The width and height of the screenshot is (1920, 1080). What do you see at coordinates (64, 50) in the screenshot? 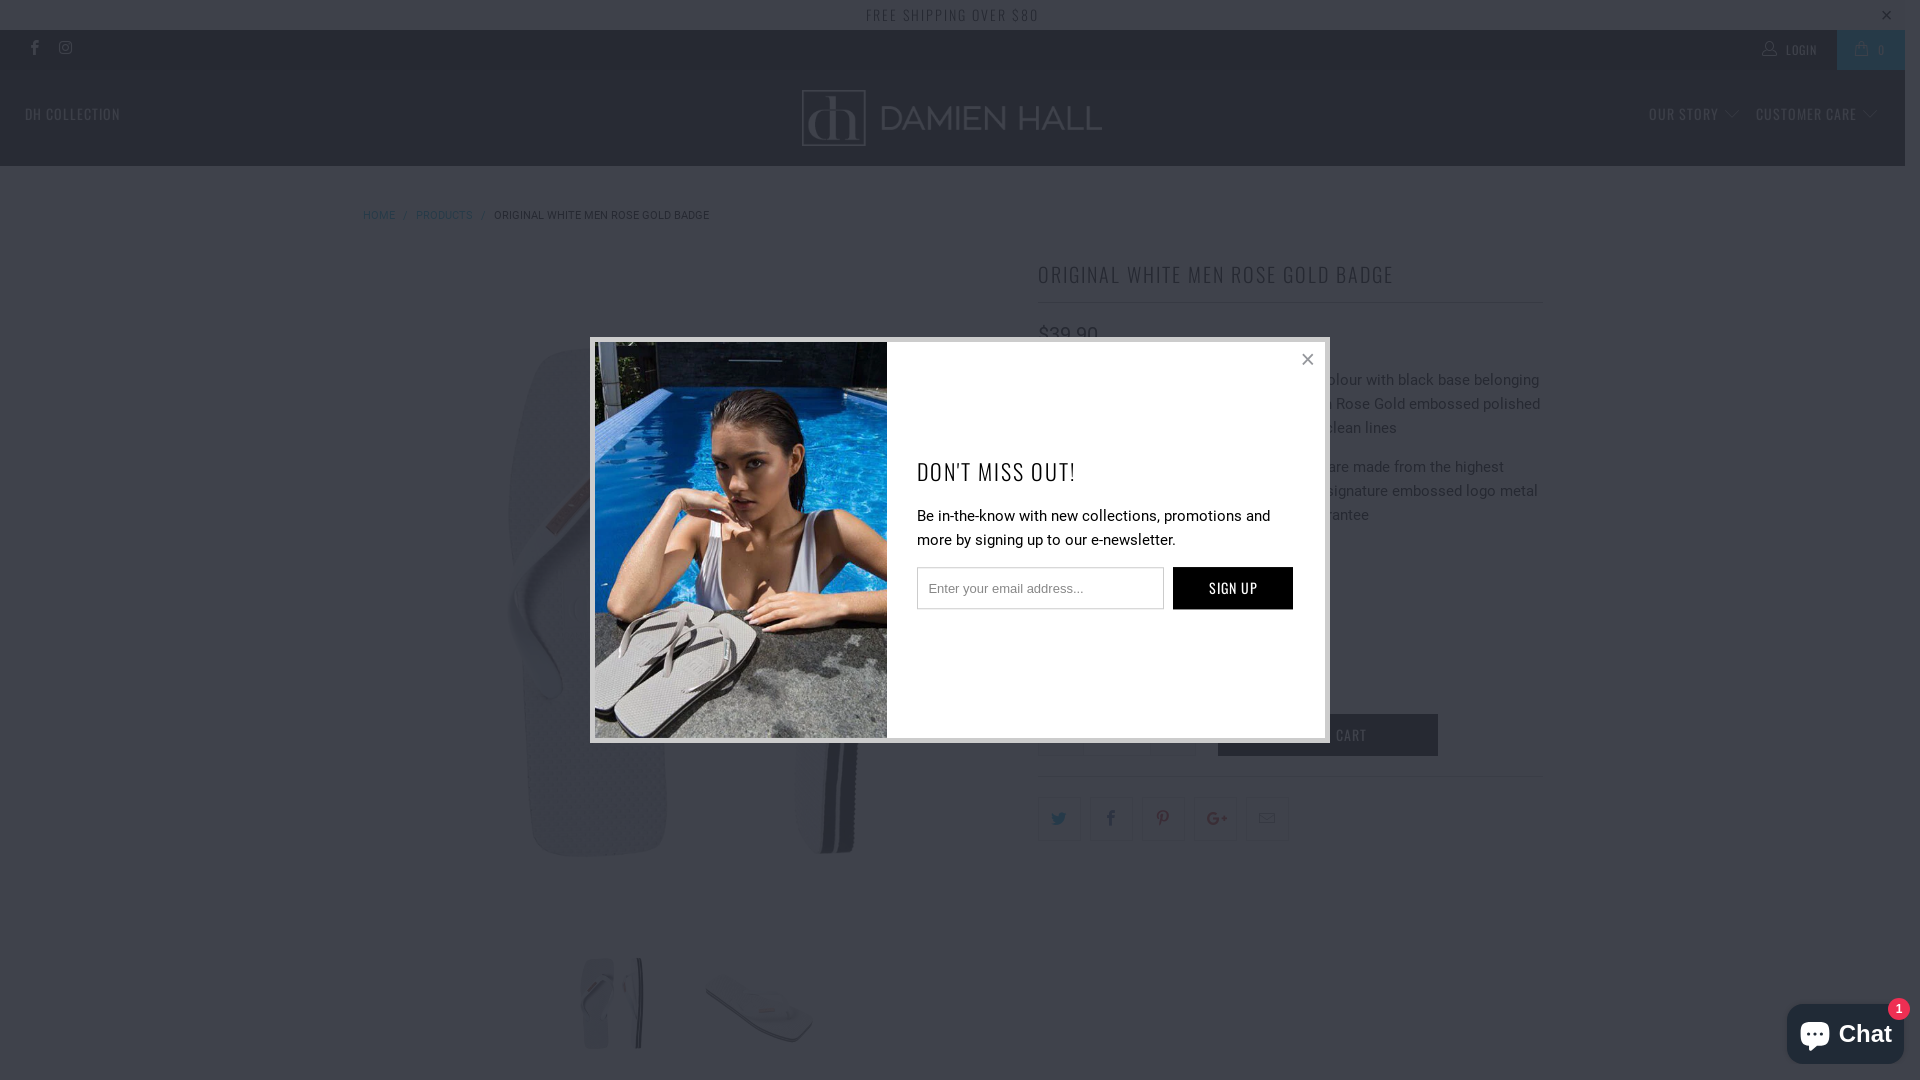
I see `Damien Hall Australia on Instagram` at bounding box center [64, 50].